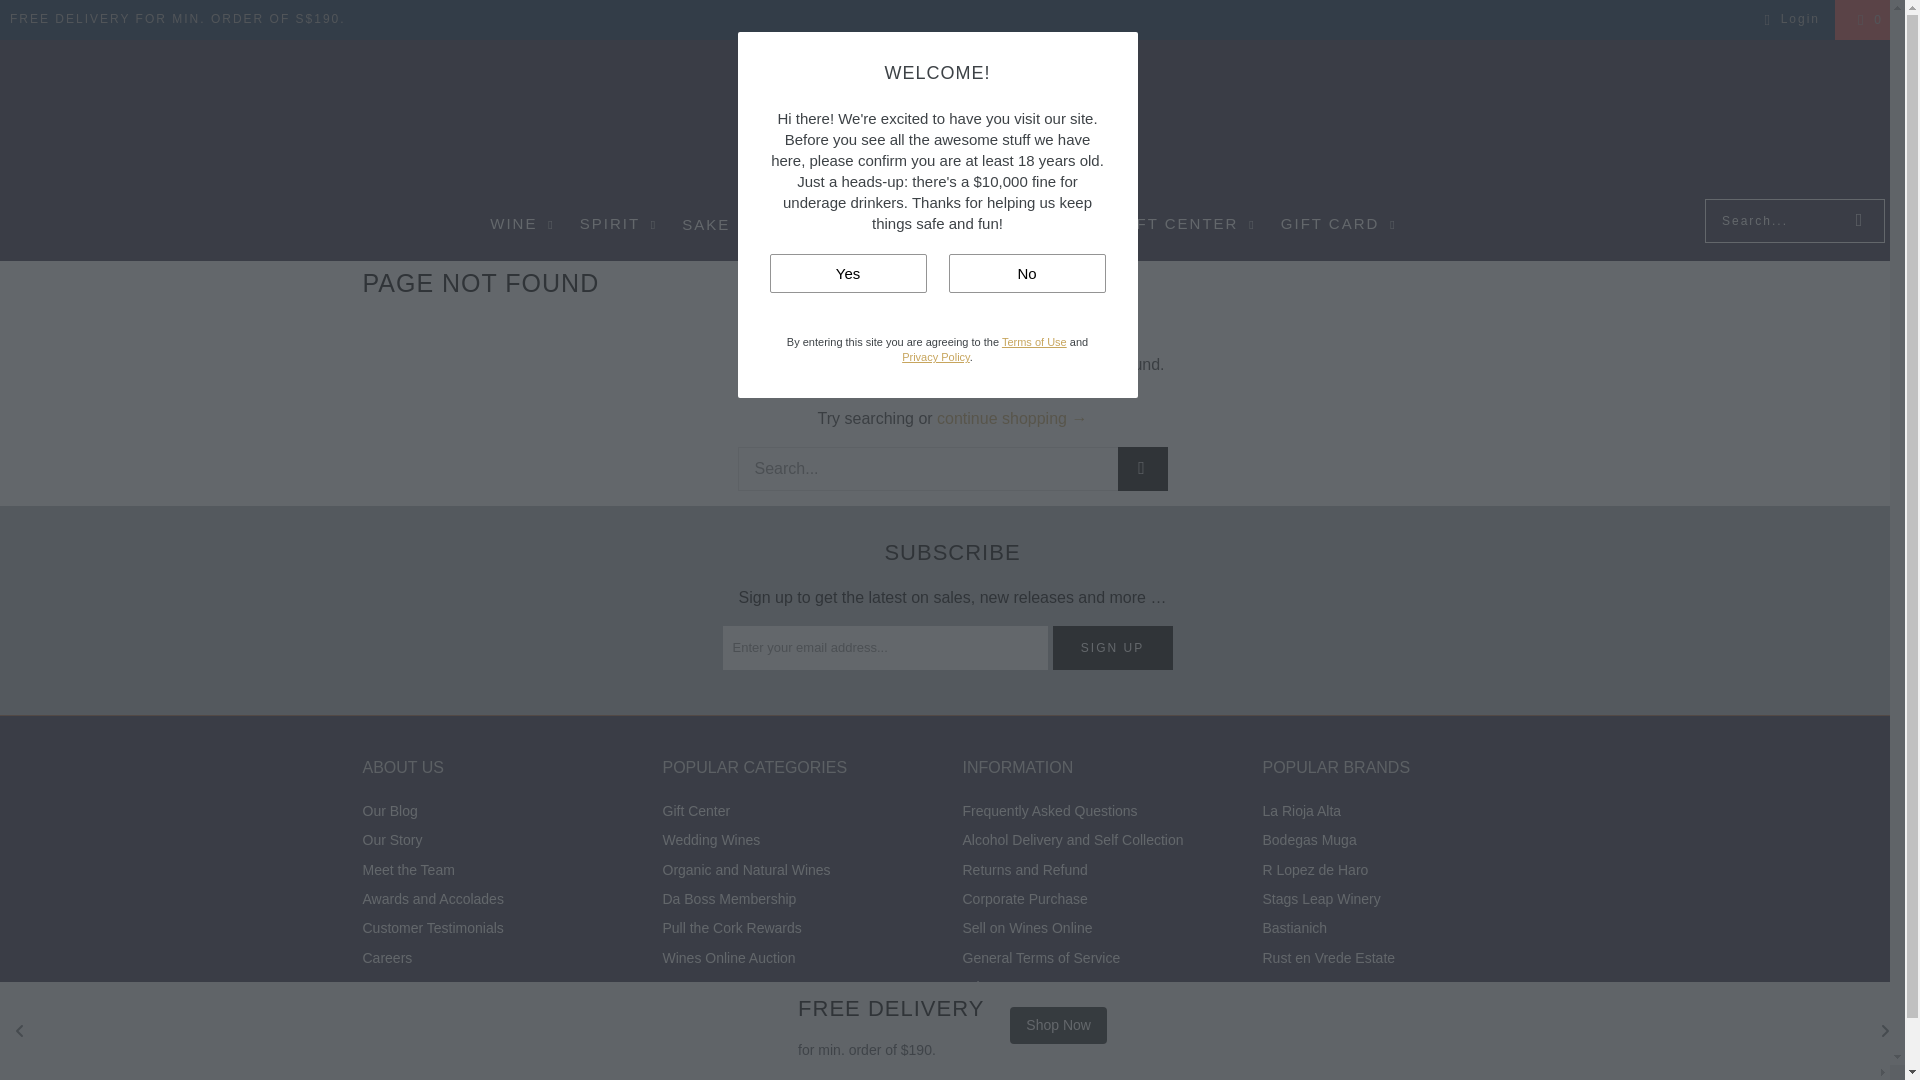 Image resolution: width=1920 pixels, height=1080 pixels. What do you see at coordinates (1467, 1072) in the screenshot?
I see `Union Pay` at bounding box center [1467, 1072].